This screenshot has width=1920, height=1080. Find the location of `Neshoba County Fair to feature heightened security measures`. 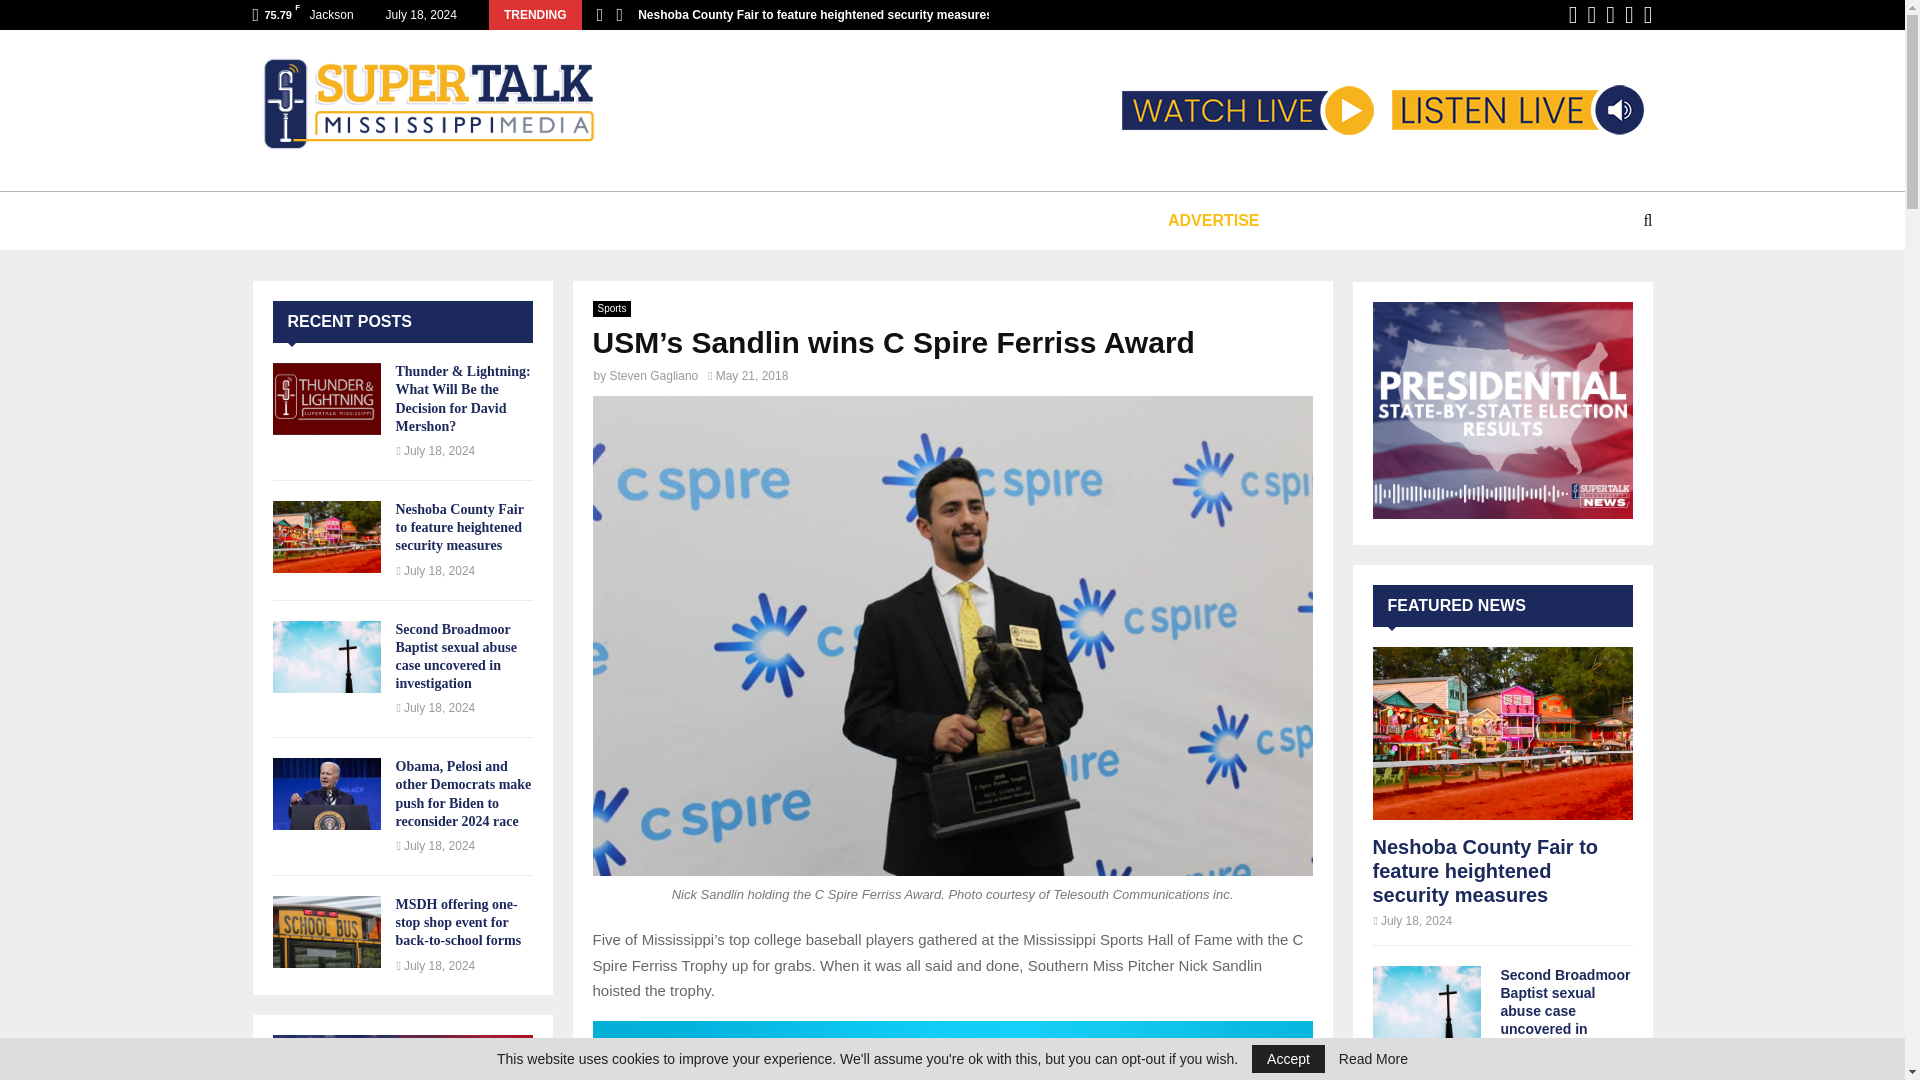

Neshoba County Fair to feature heightened security measures is located at coordinates (326, 537).